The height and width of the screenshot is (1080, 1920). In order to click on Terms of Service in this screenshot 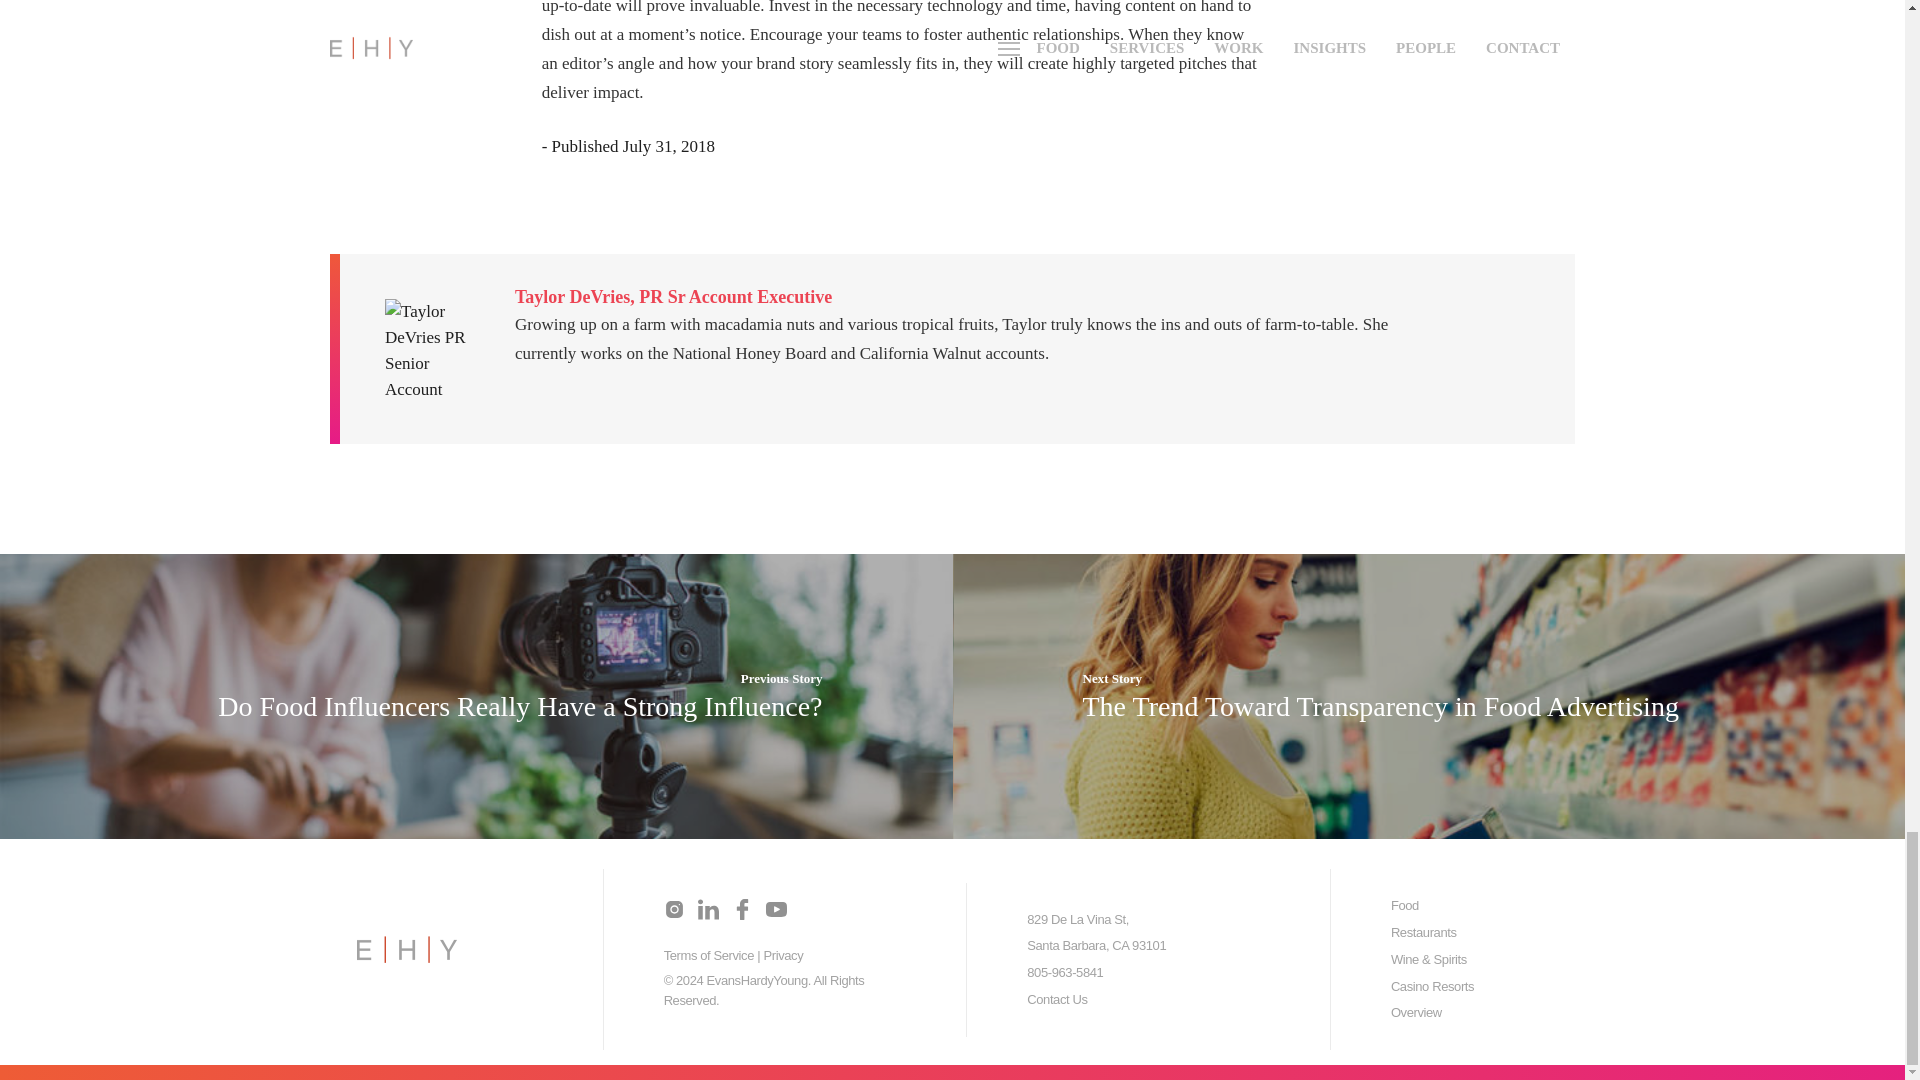, I will do `click(709, 956)`.